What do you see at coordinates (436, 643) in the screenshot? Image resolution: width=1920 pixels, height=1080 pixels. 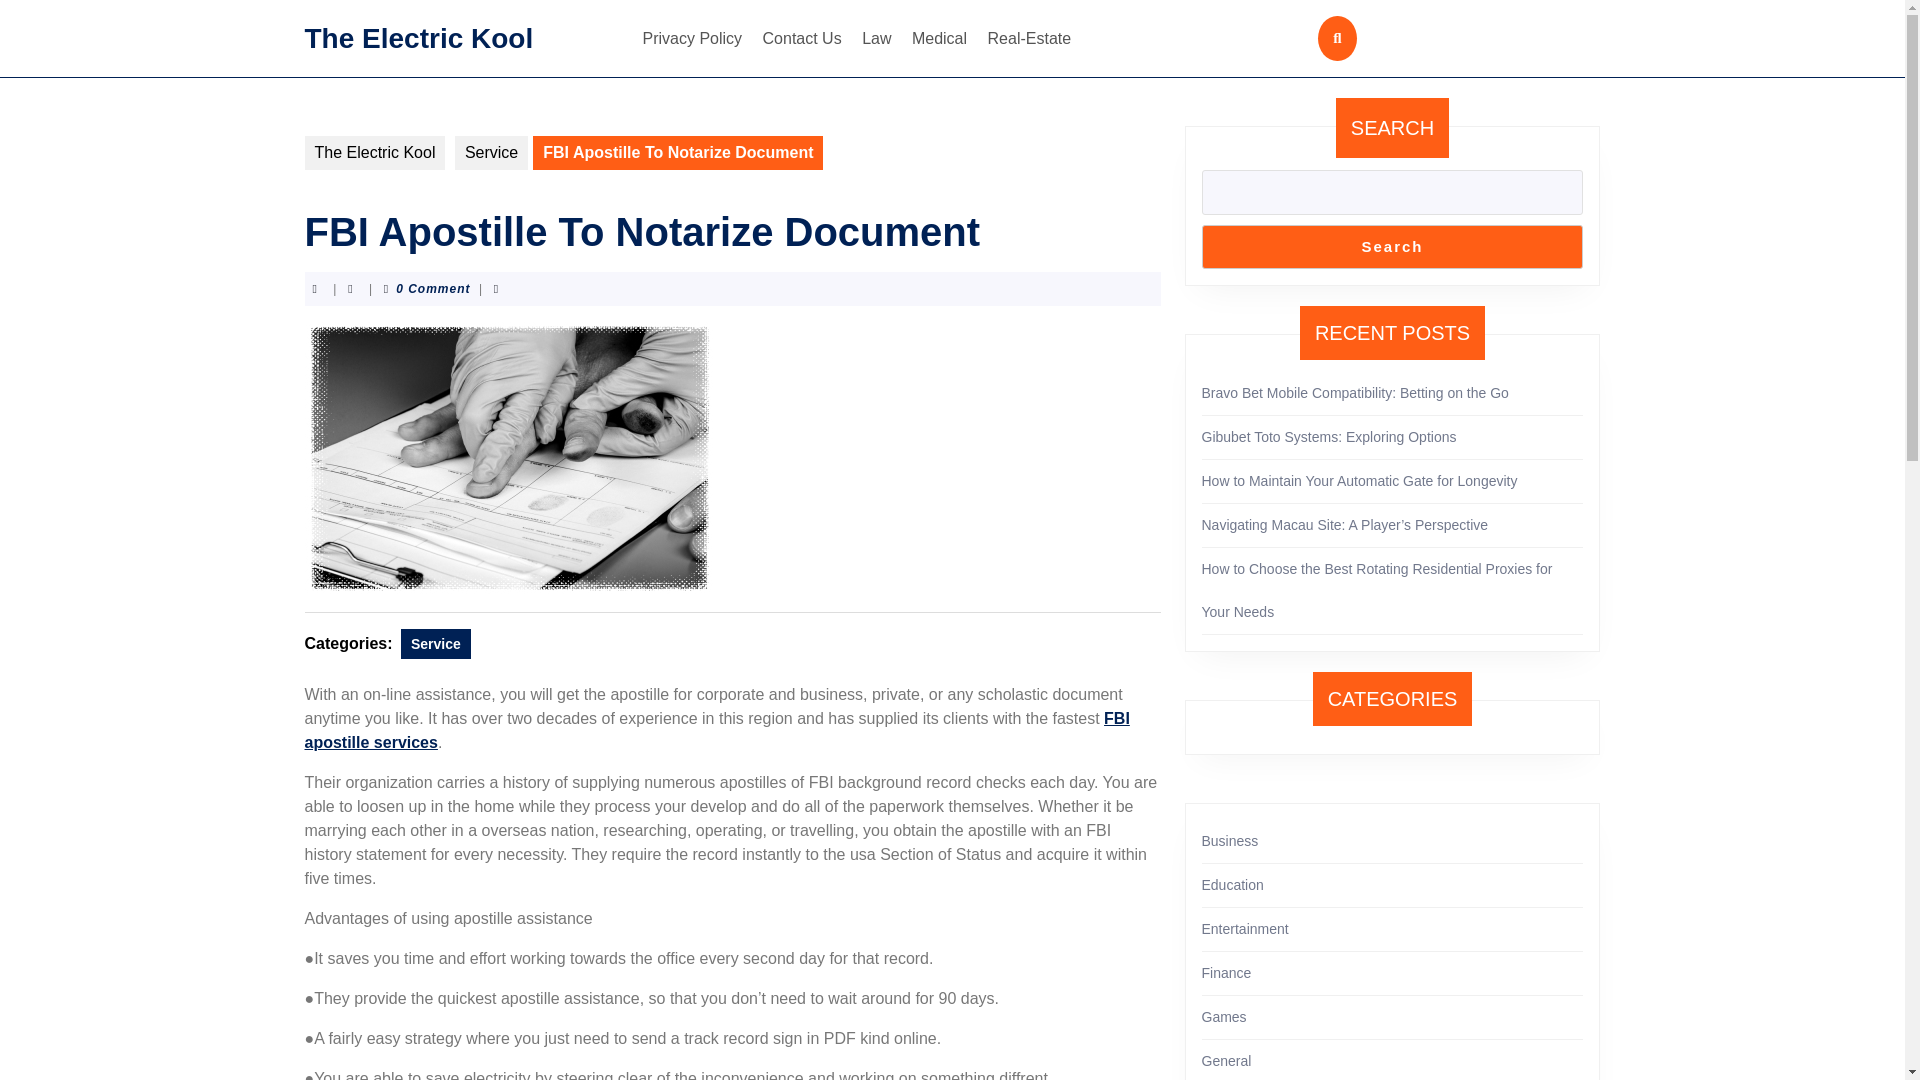 I see `Service` at bounding box center [436, 643].